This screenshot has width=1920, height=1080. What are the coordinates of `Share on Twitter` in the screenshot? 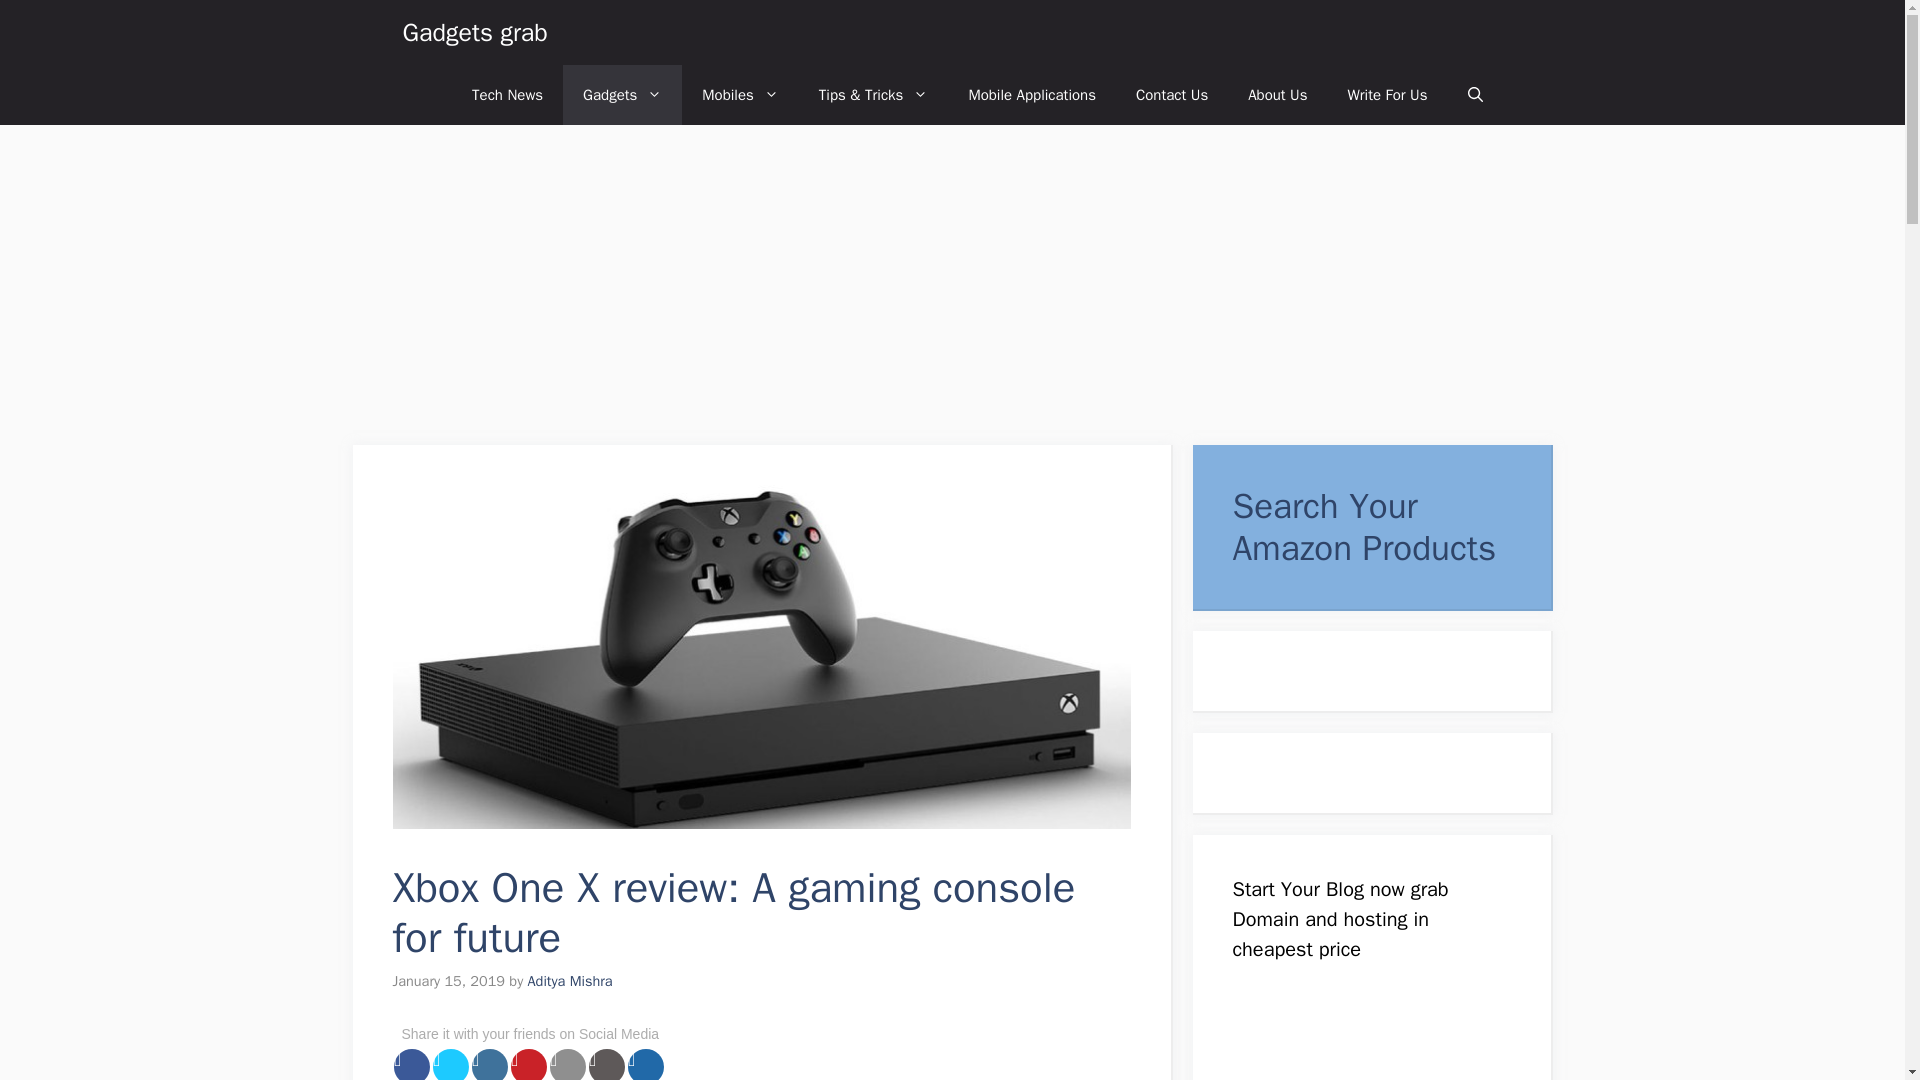 It's located at (450, 1064).